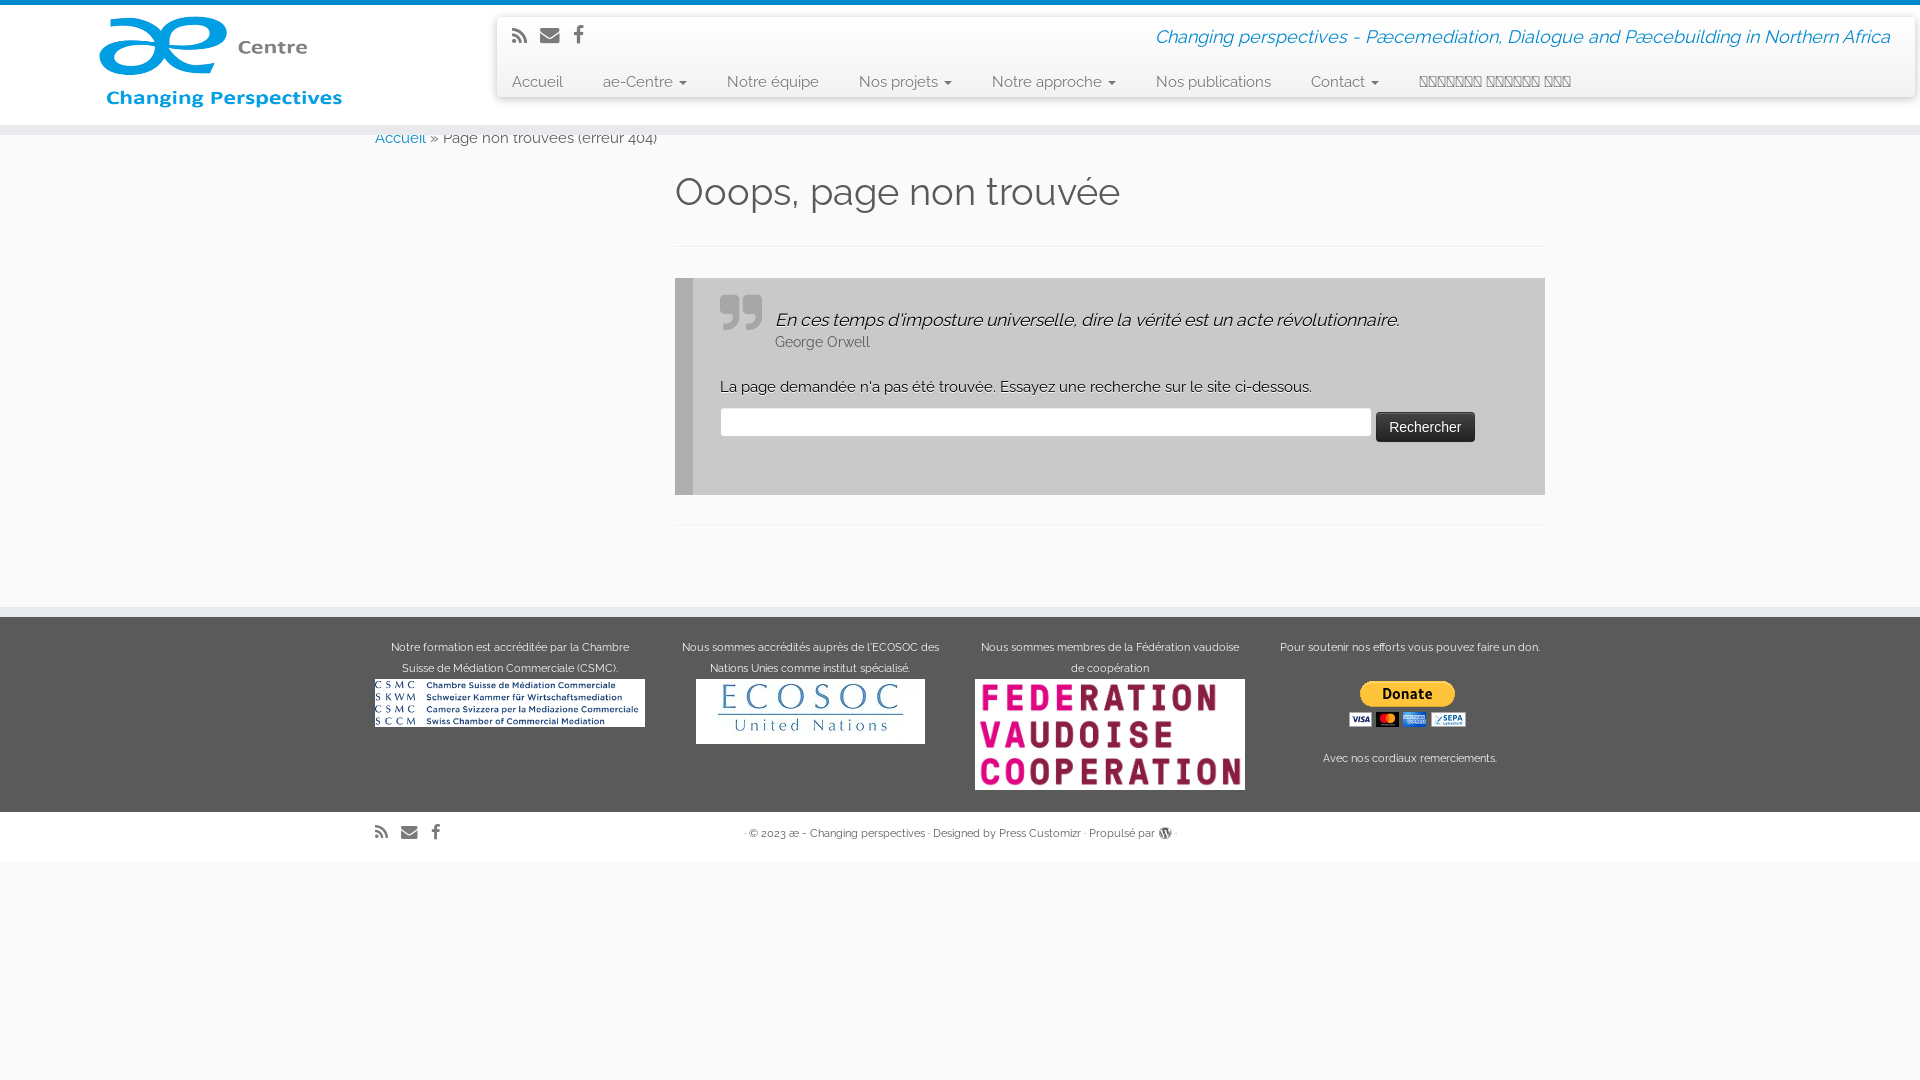  Describe the element at coordinates (1345, 82) in the screenshot. I see `Contact` at that location.